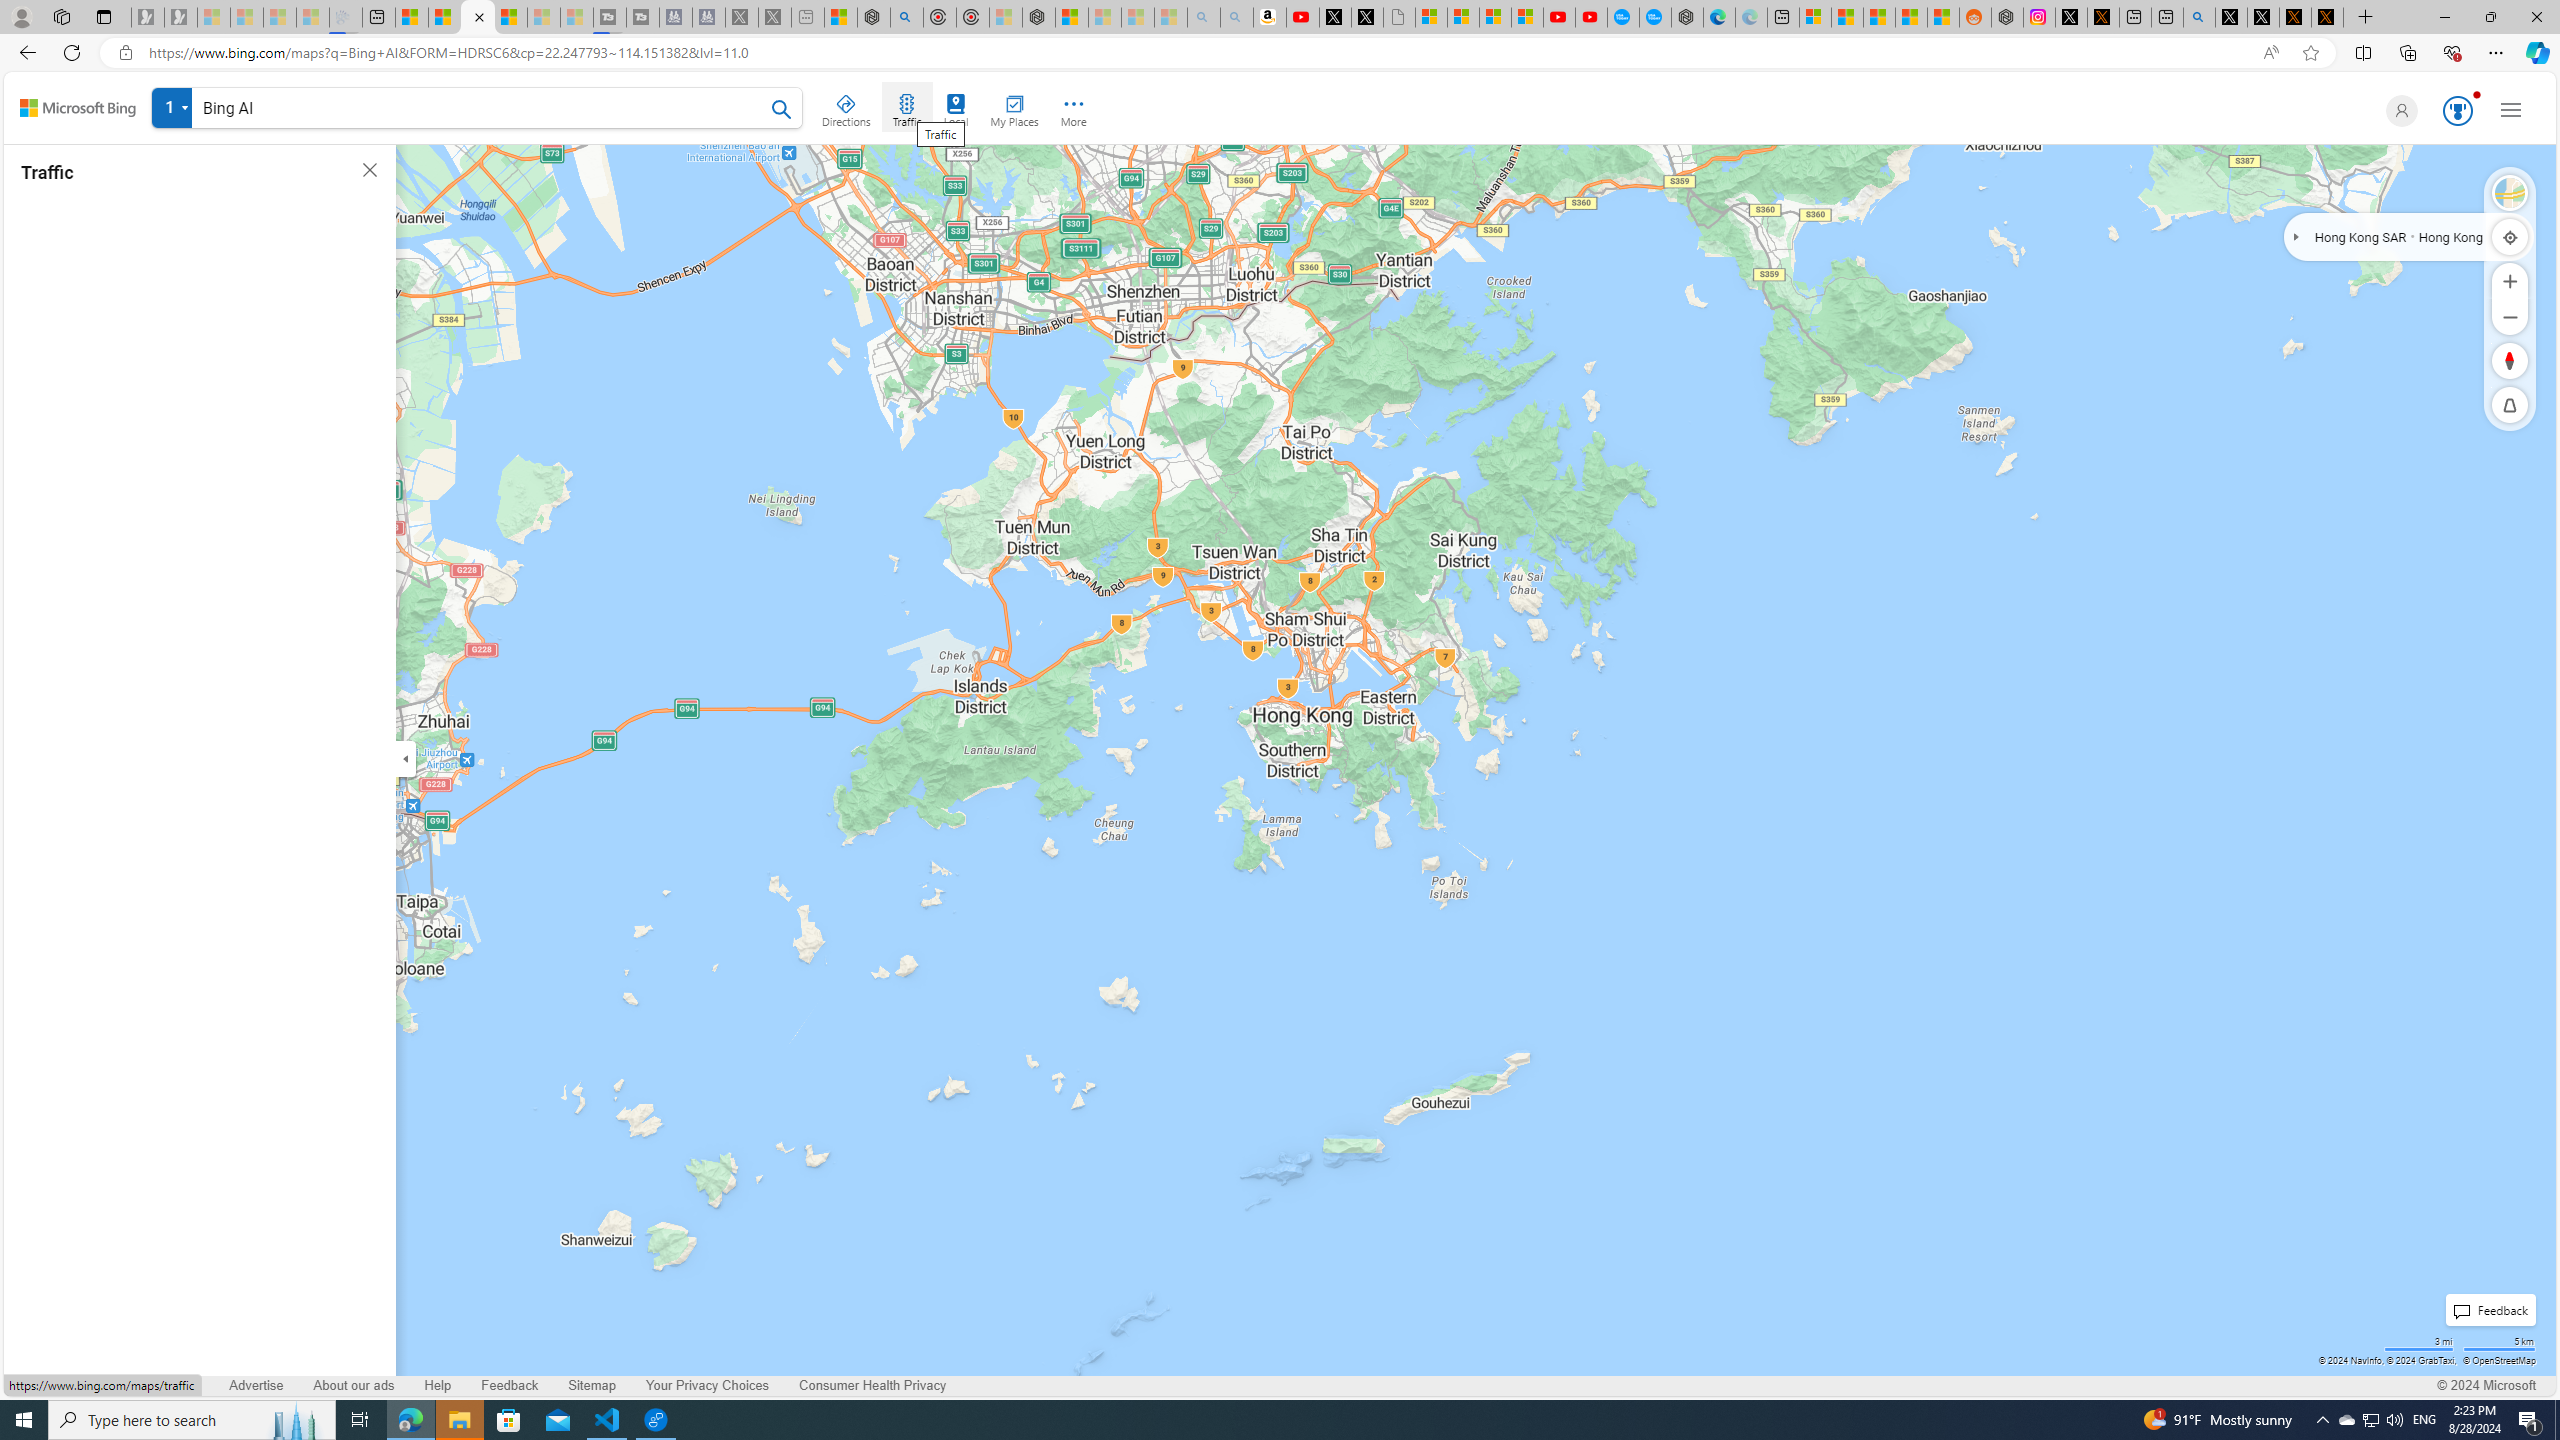  Describe the element at coordinates (774, 17) in the screenshot. I see `X - Sleeping` at that location.